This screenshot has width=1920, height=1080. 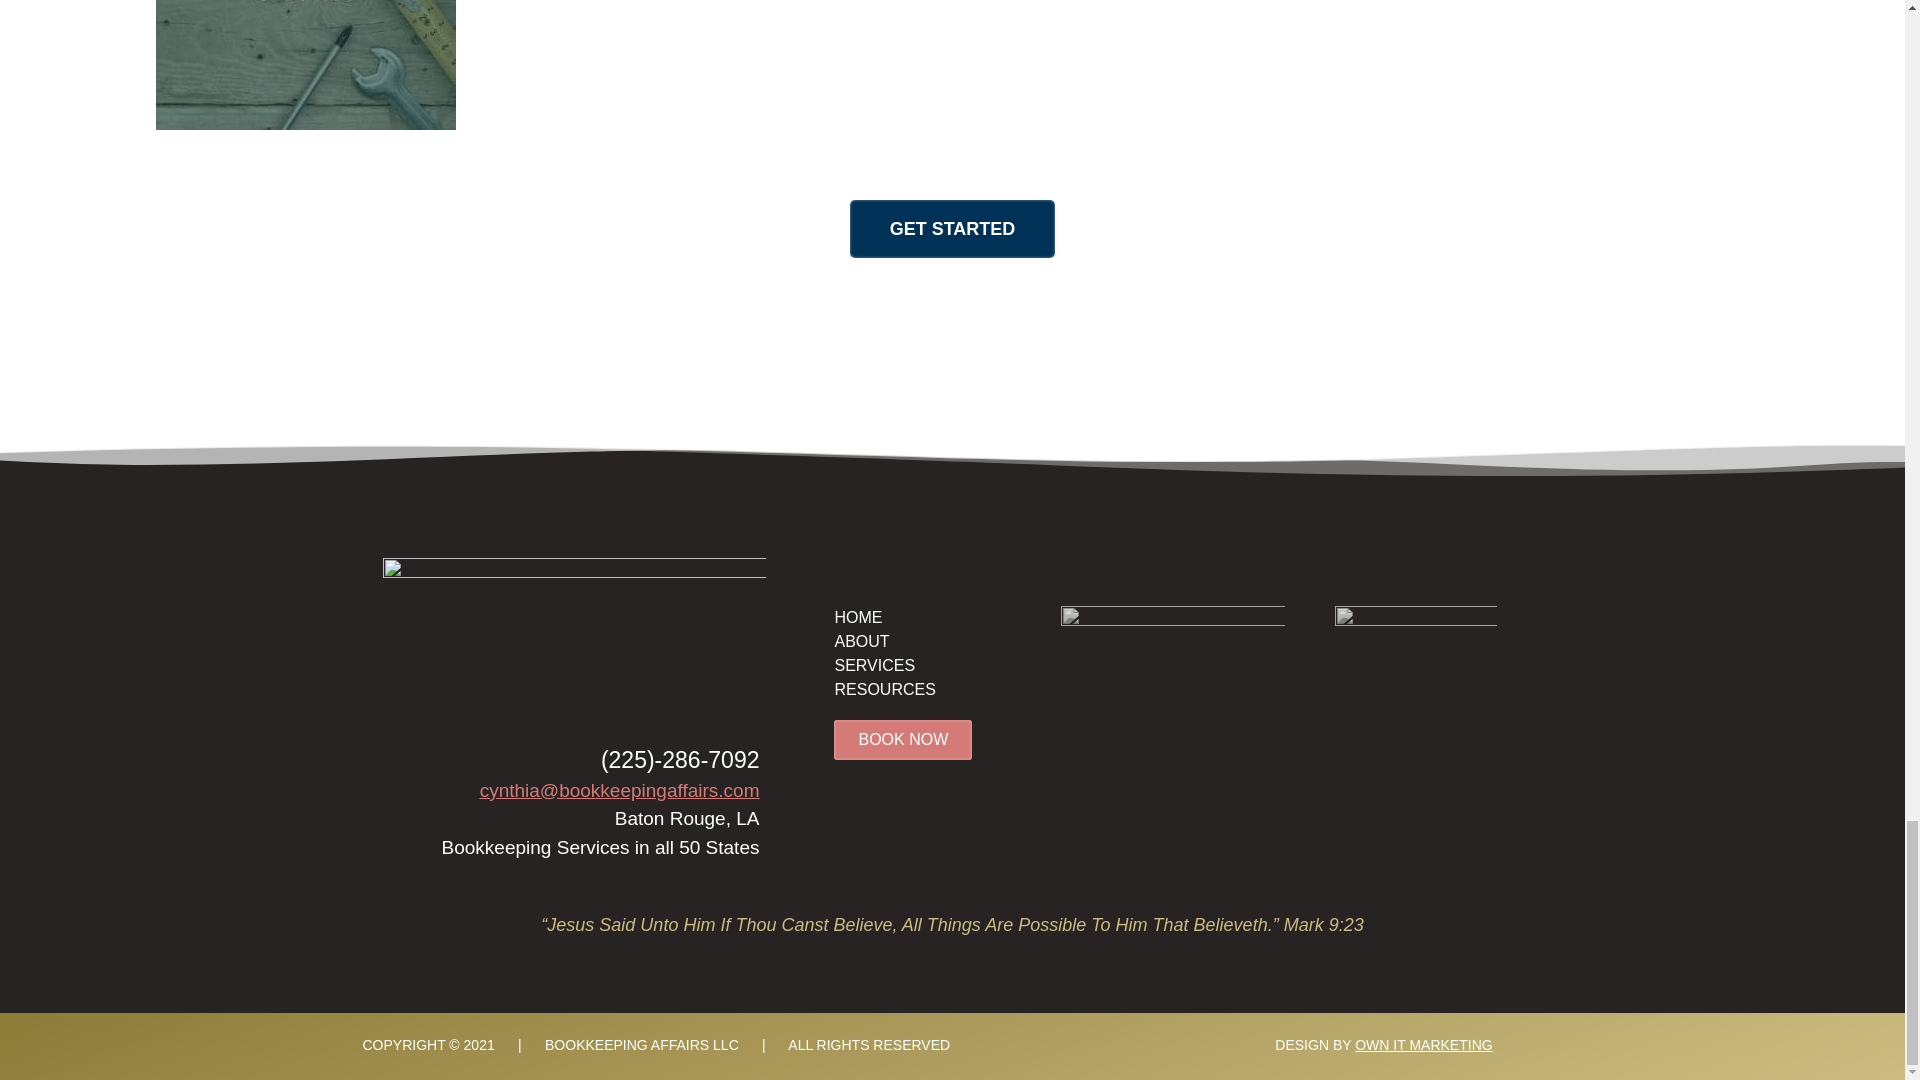 I want to click on BOOK NOW, so click(x=902, y=740).